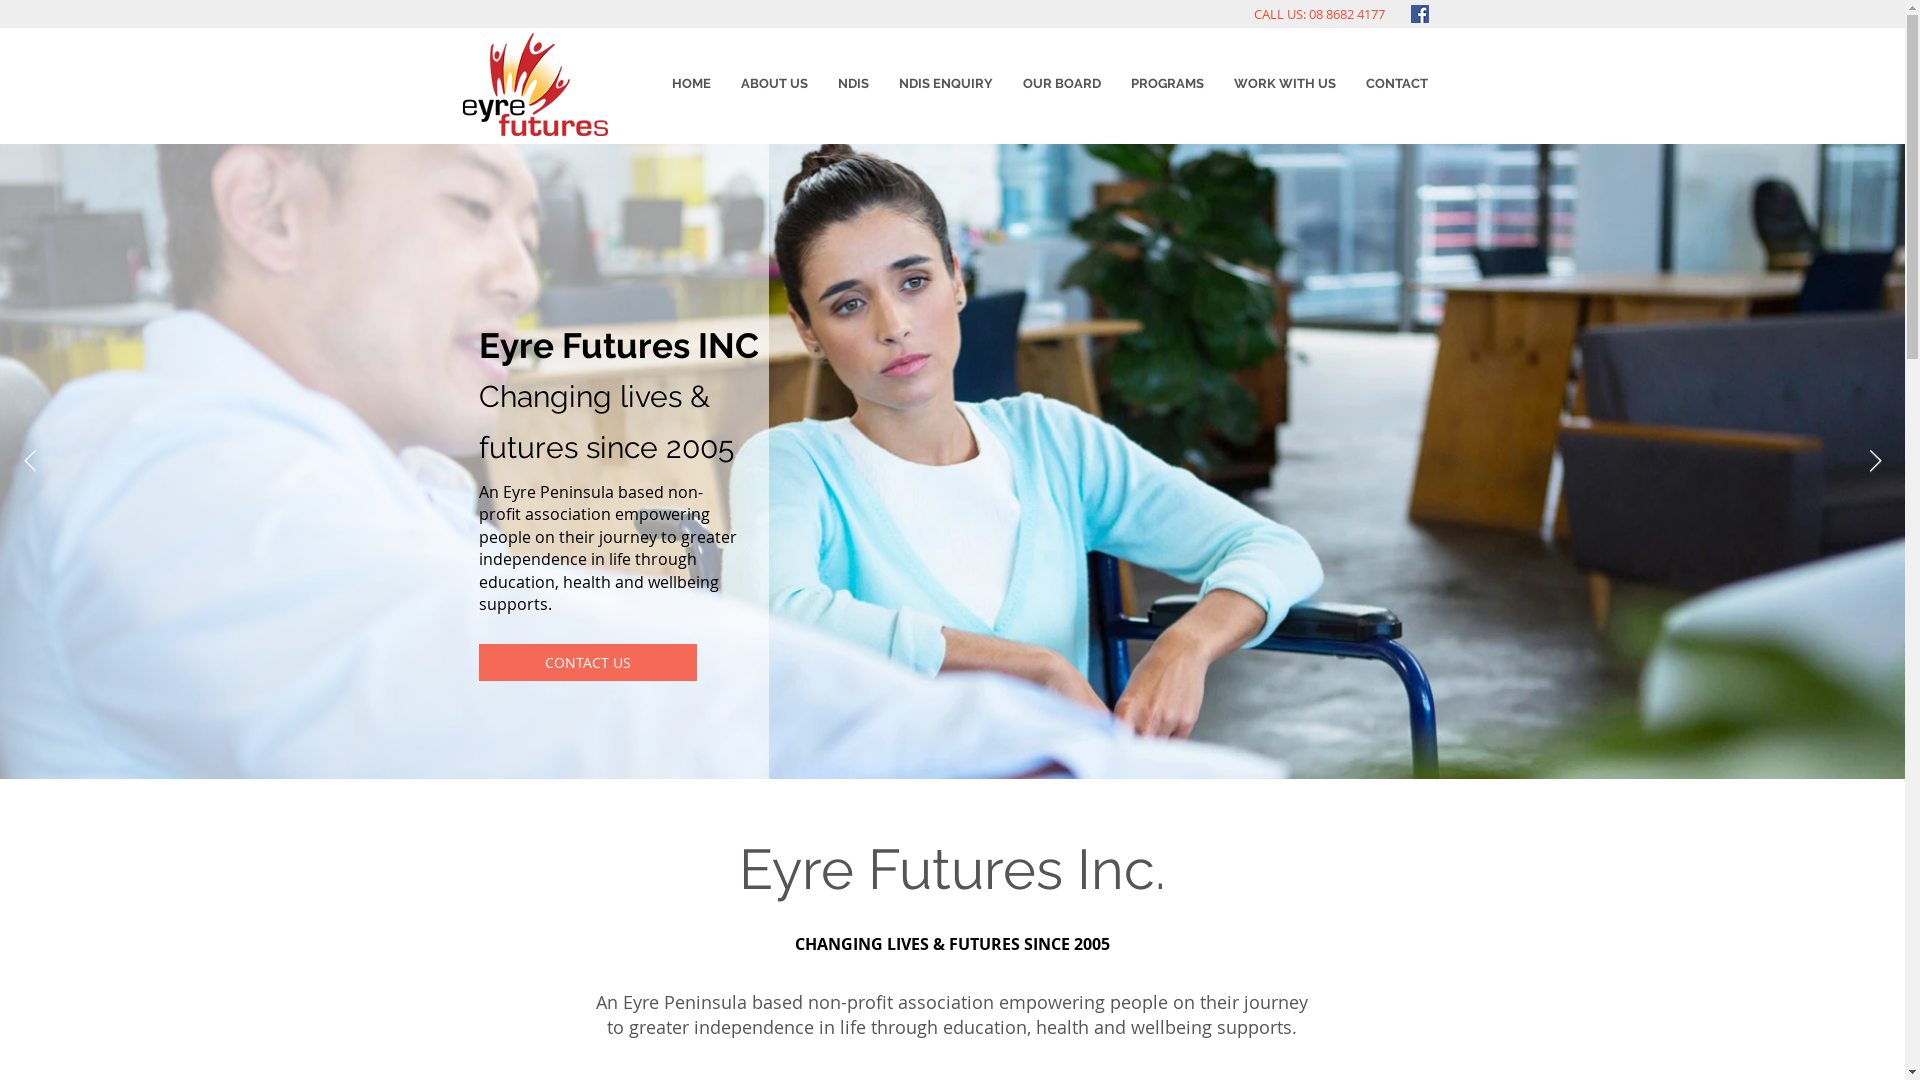  What do you see at coordinates (1062, 84) in the screenshot?
I see `OUR BOARD` at bounding box center [1062, 84].